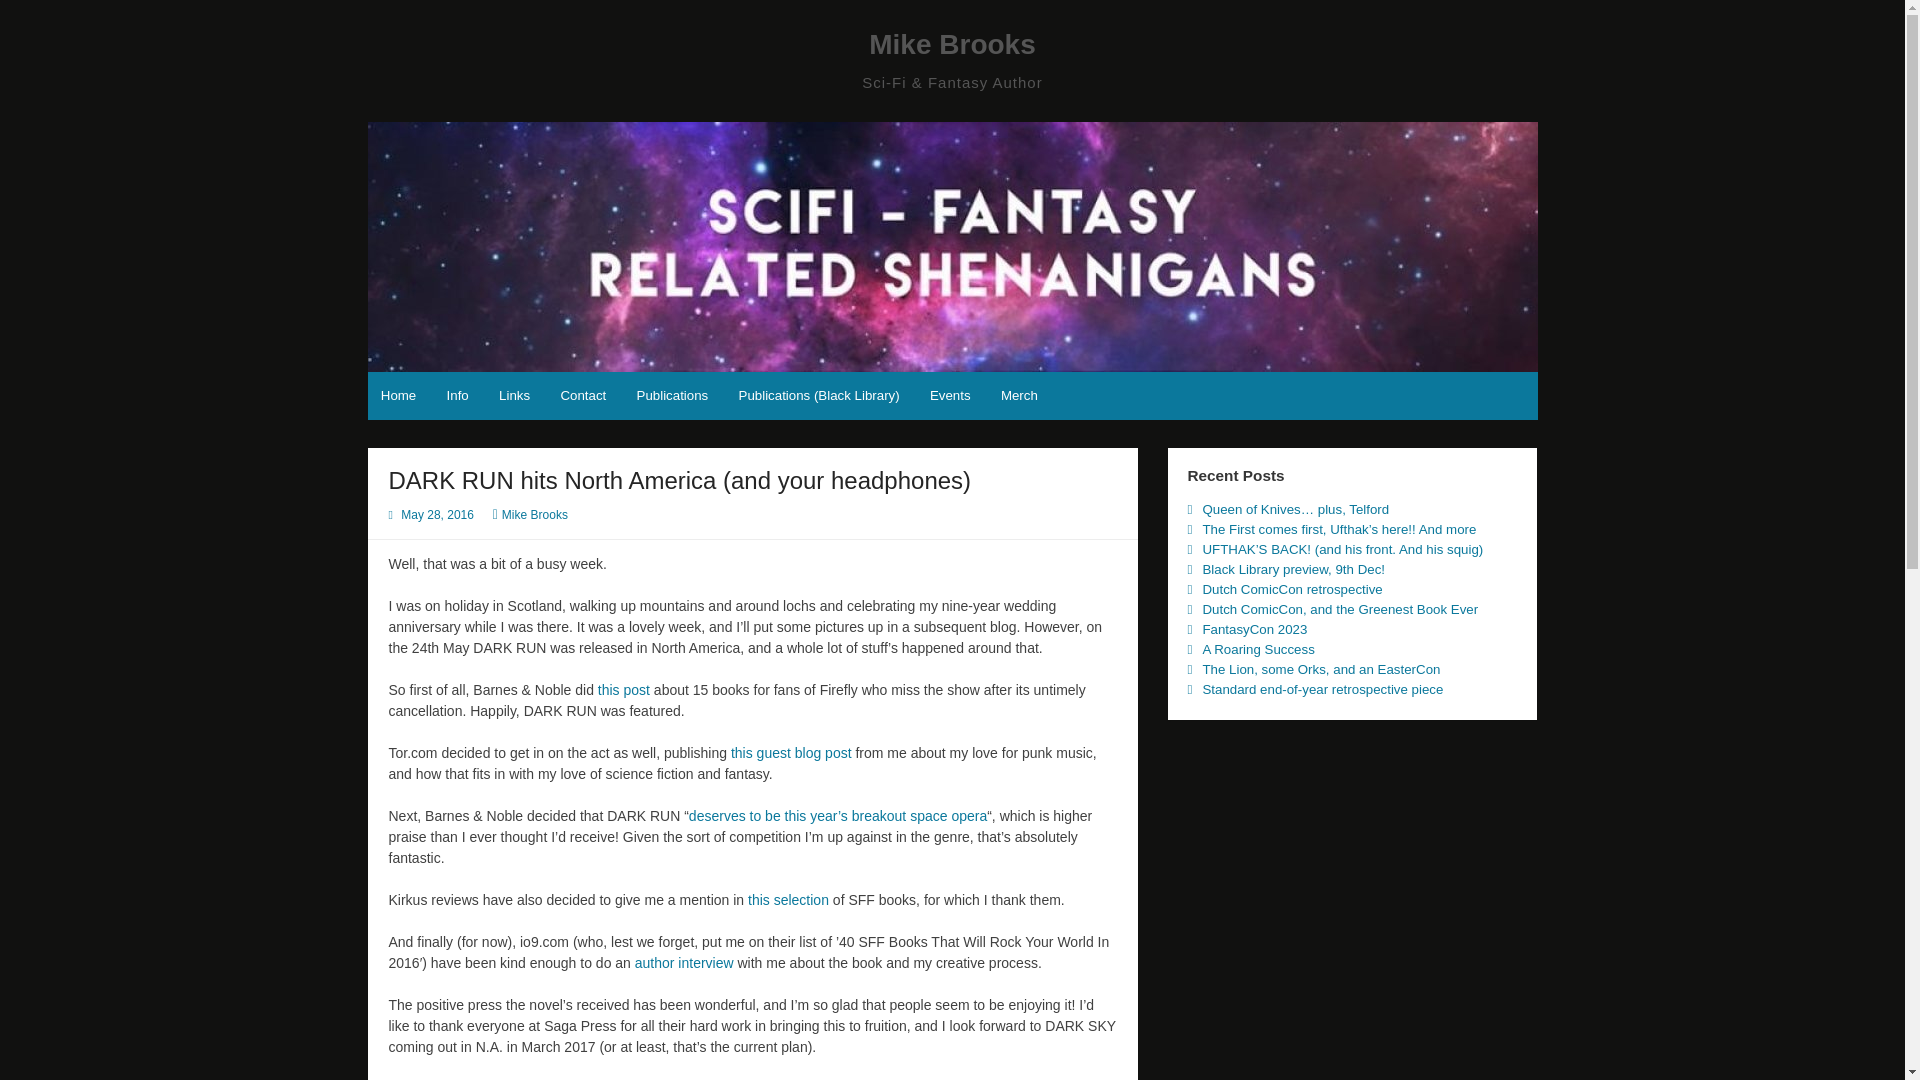 The height and width of the screenshot is (1080, 1920). I want to click on The Lion, some Orks, and an EasterCon, so click(1320, 670).